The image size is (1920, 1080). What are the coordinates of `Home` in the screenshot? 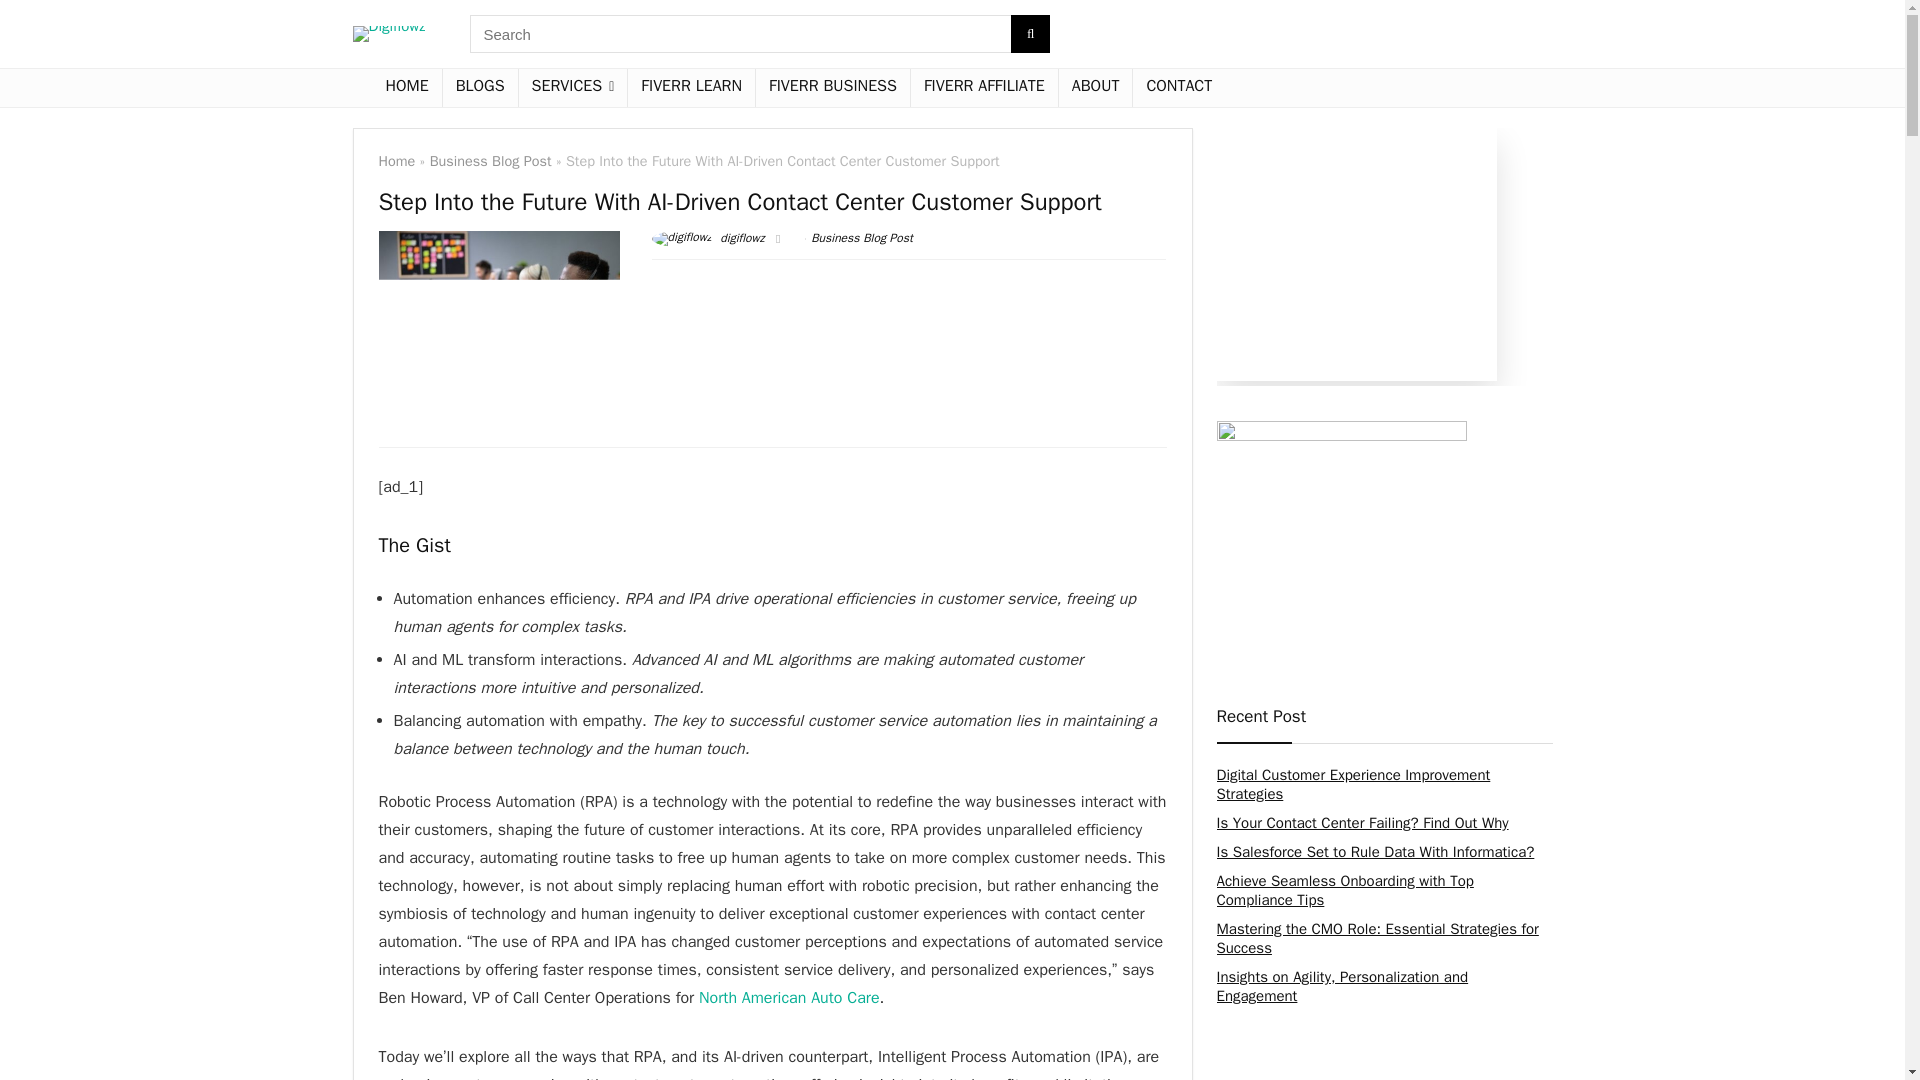 It's located at (396, 160).